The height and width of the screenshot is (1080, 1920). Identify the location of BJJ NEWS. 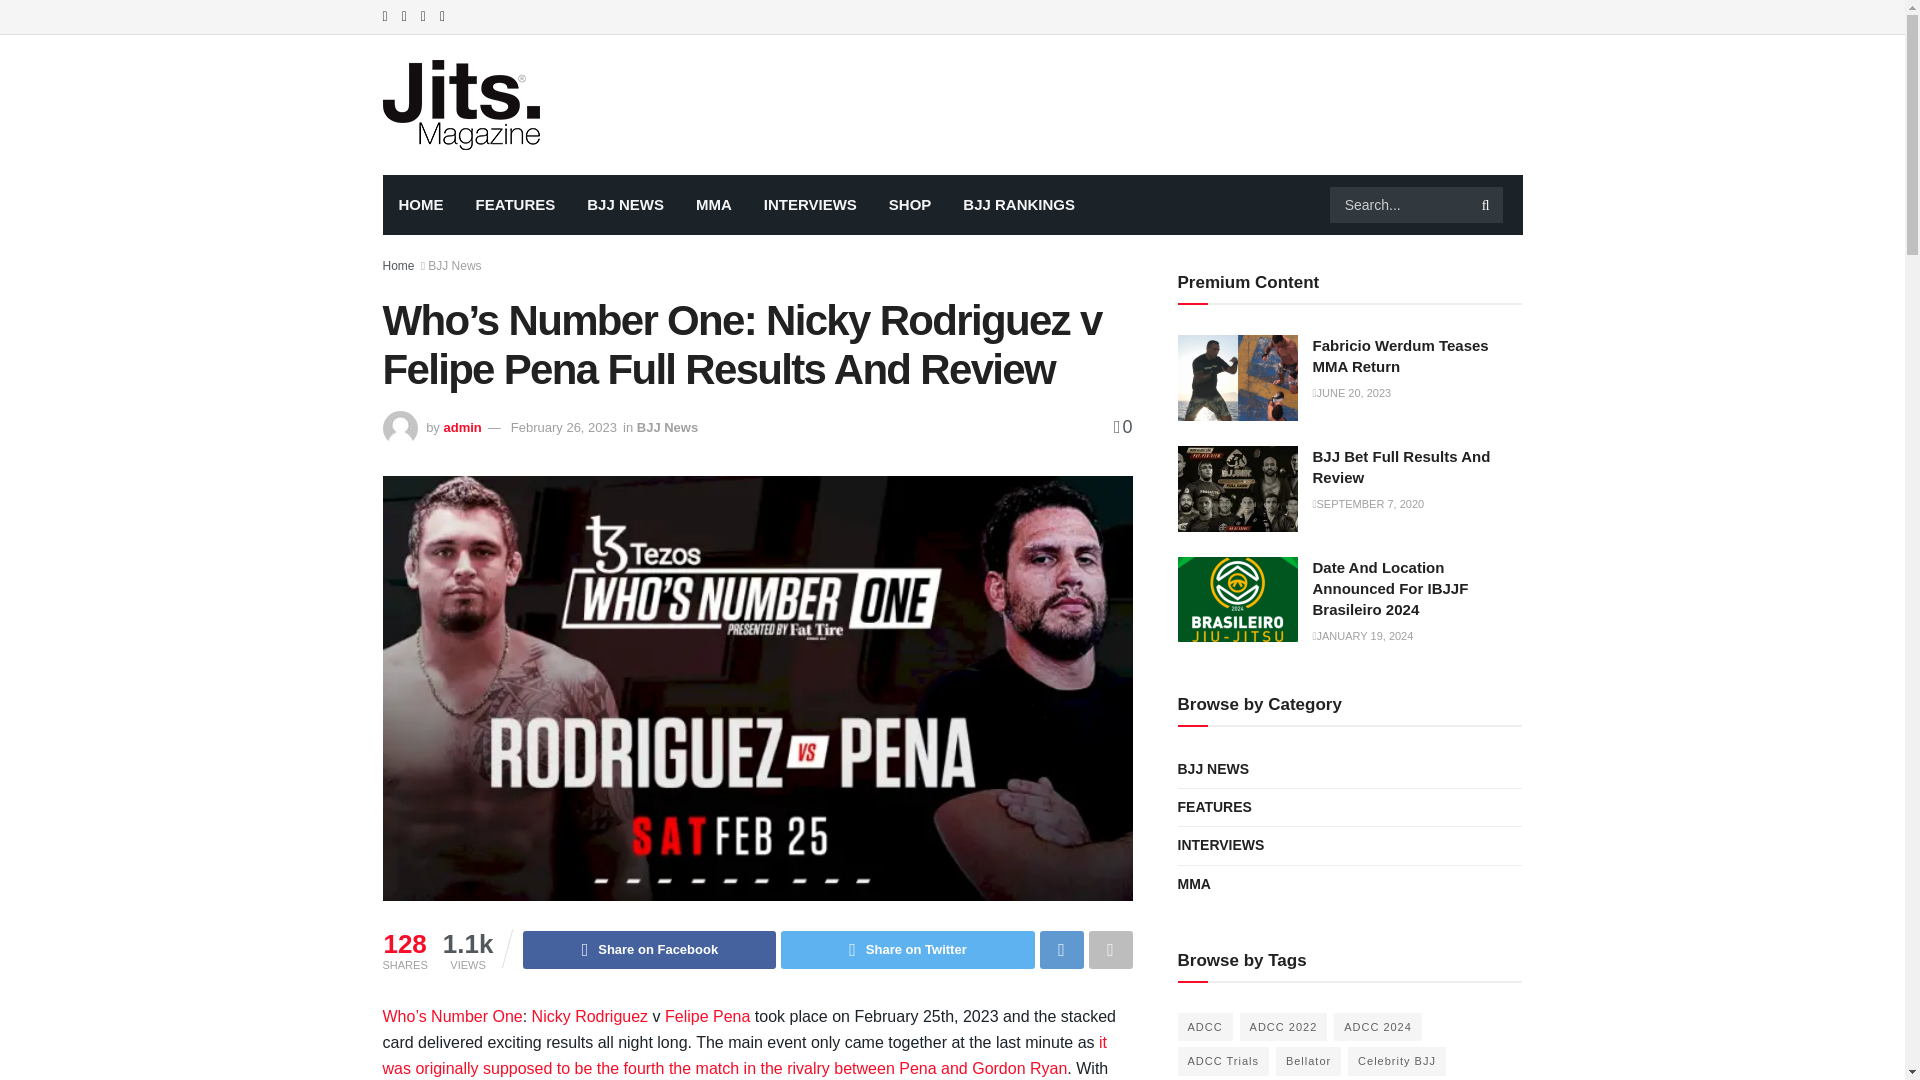
(624, 204).